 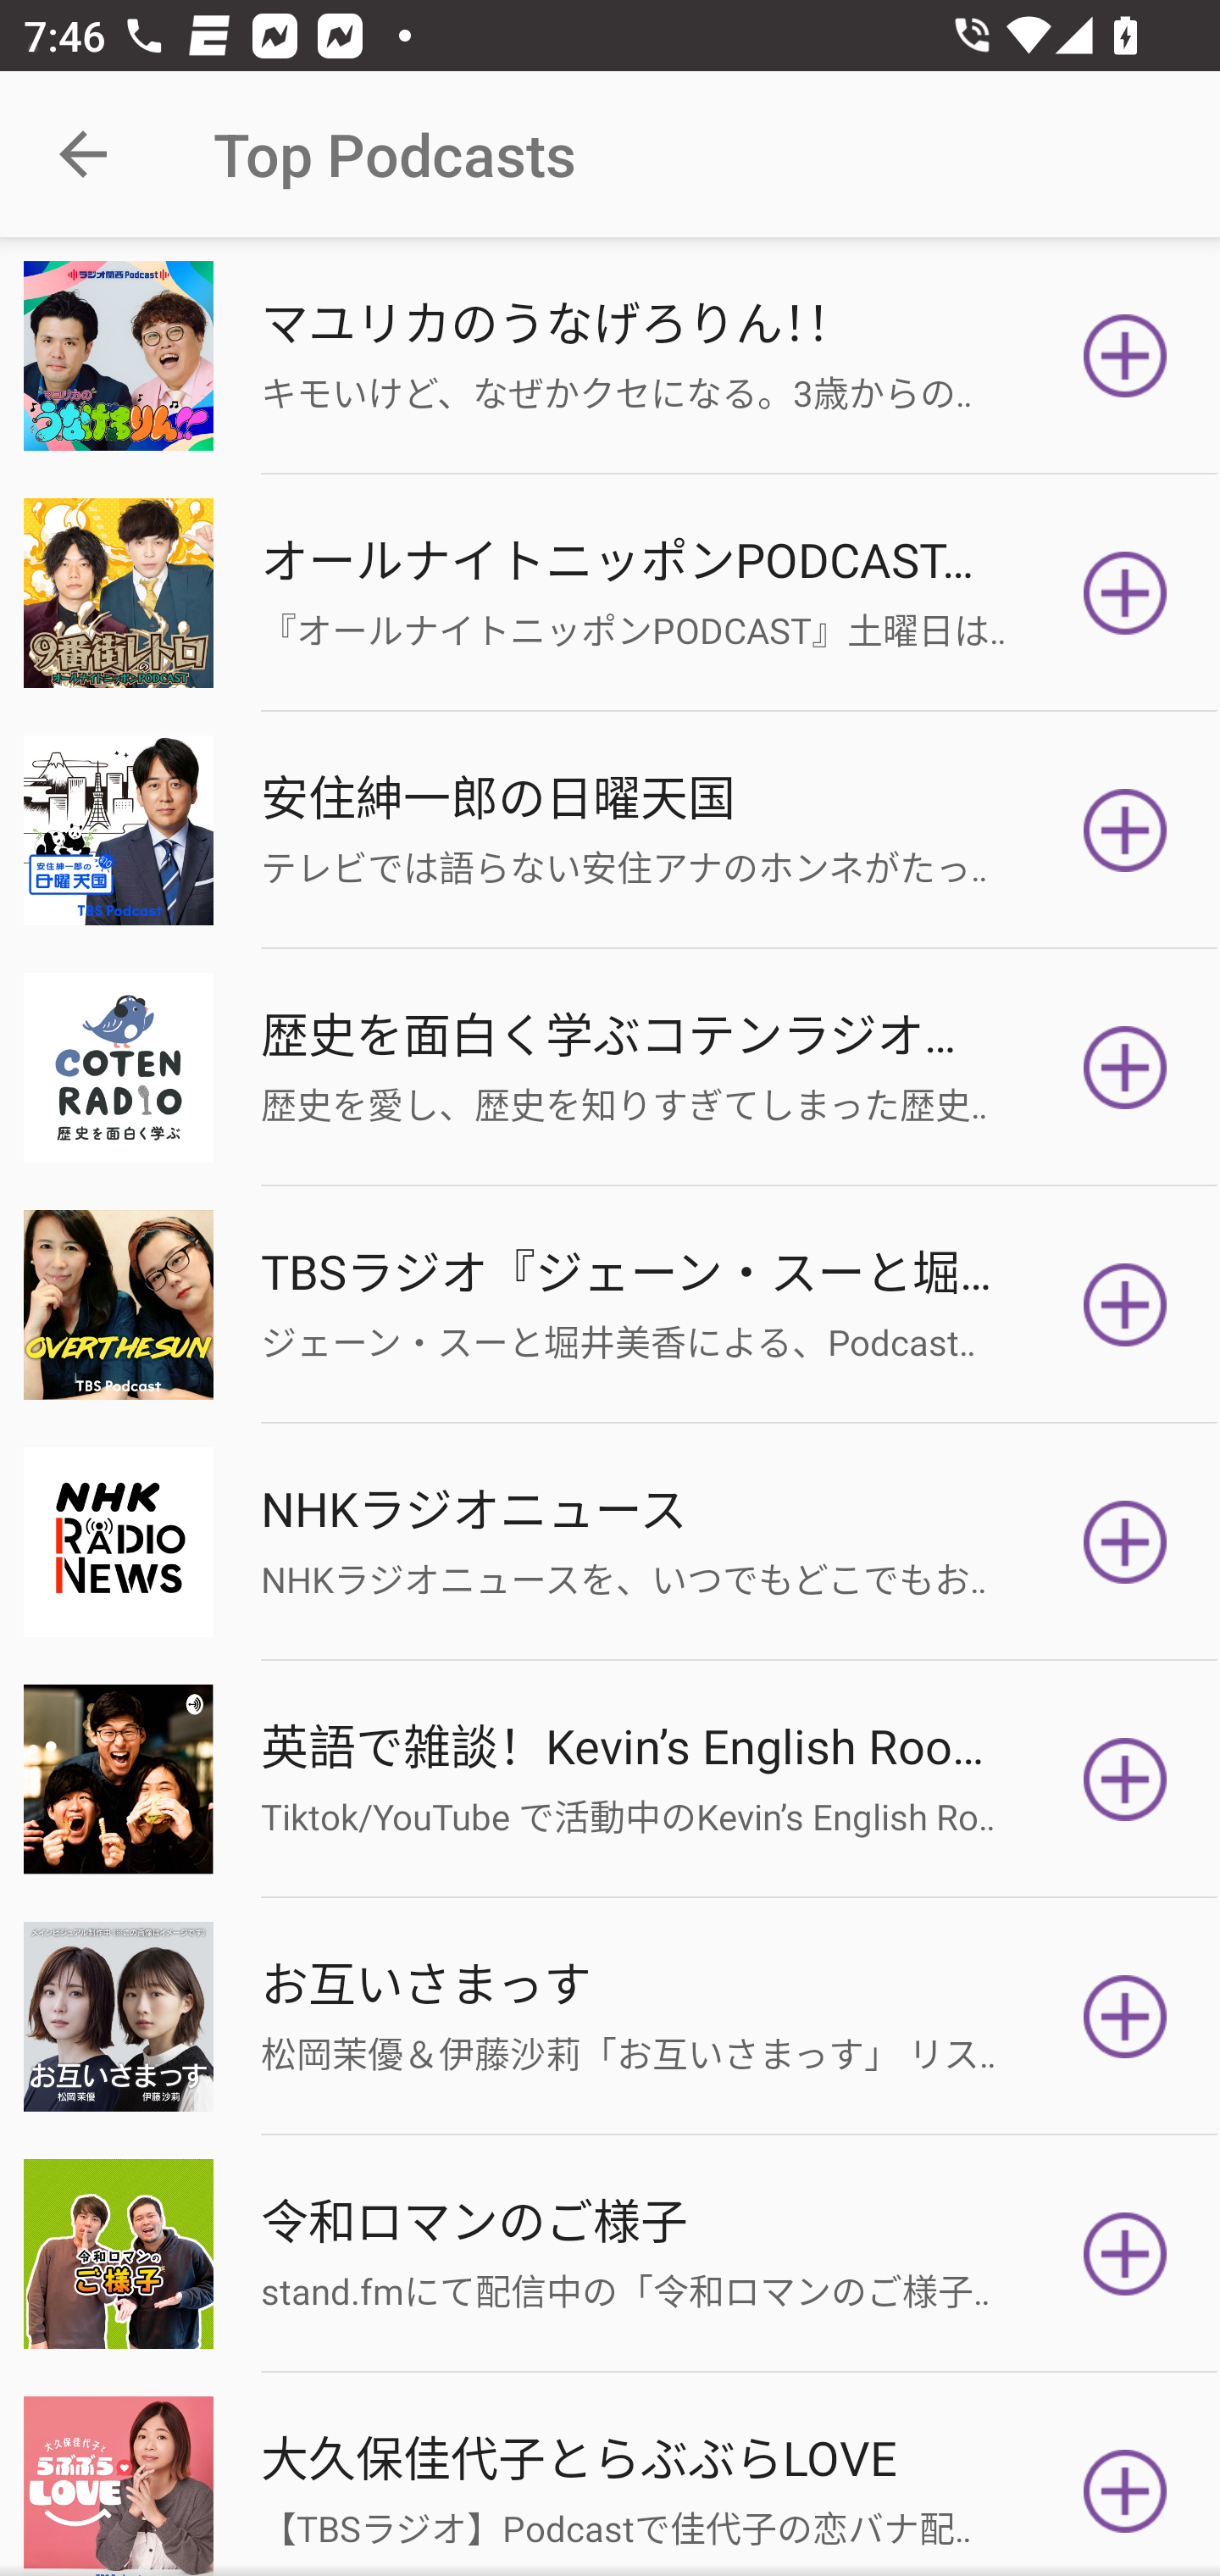 What do you see at coordinates (1125, 591) in the screenshot?
I see `Subscribe` at bounding box center [1125, 591].